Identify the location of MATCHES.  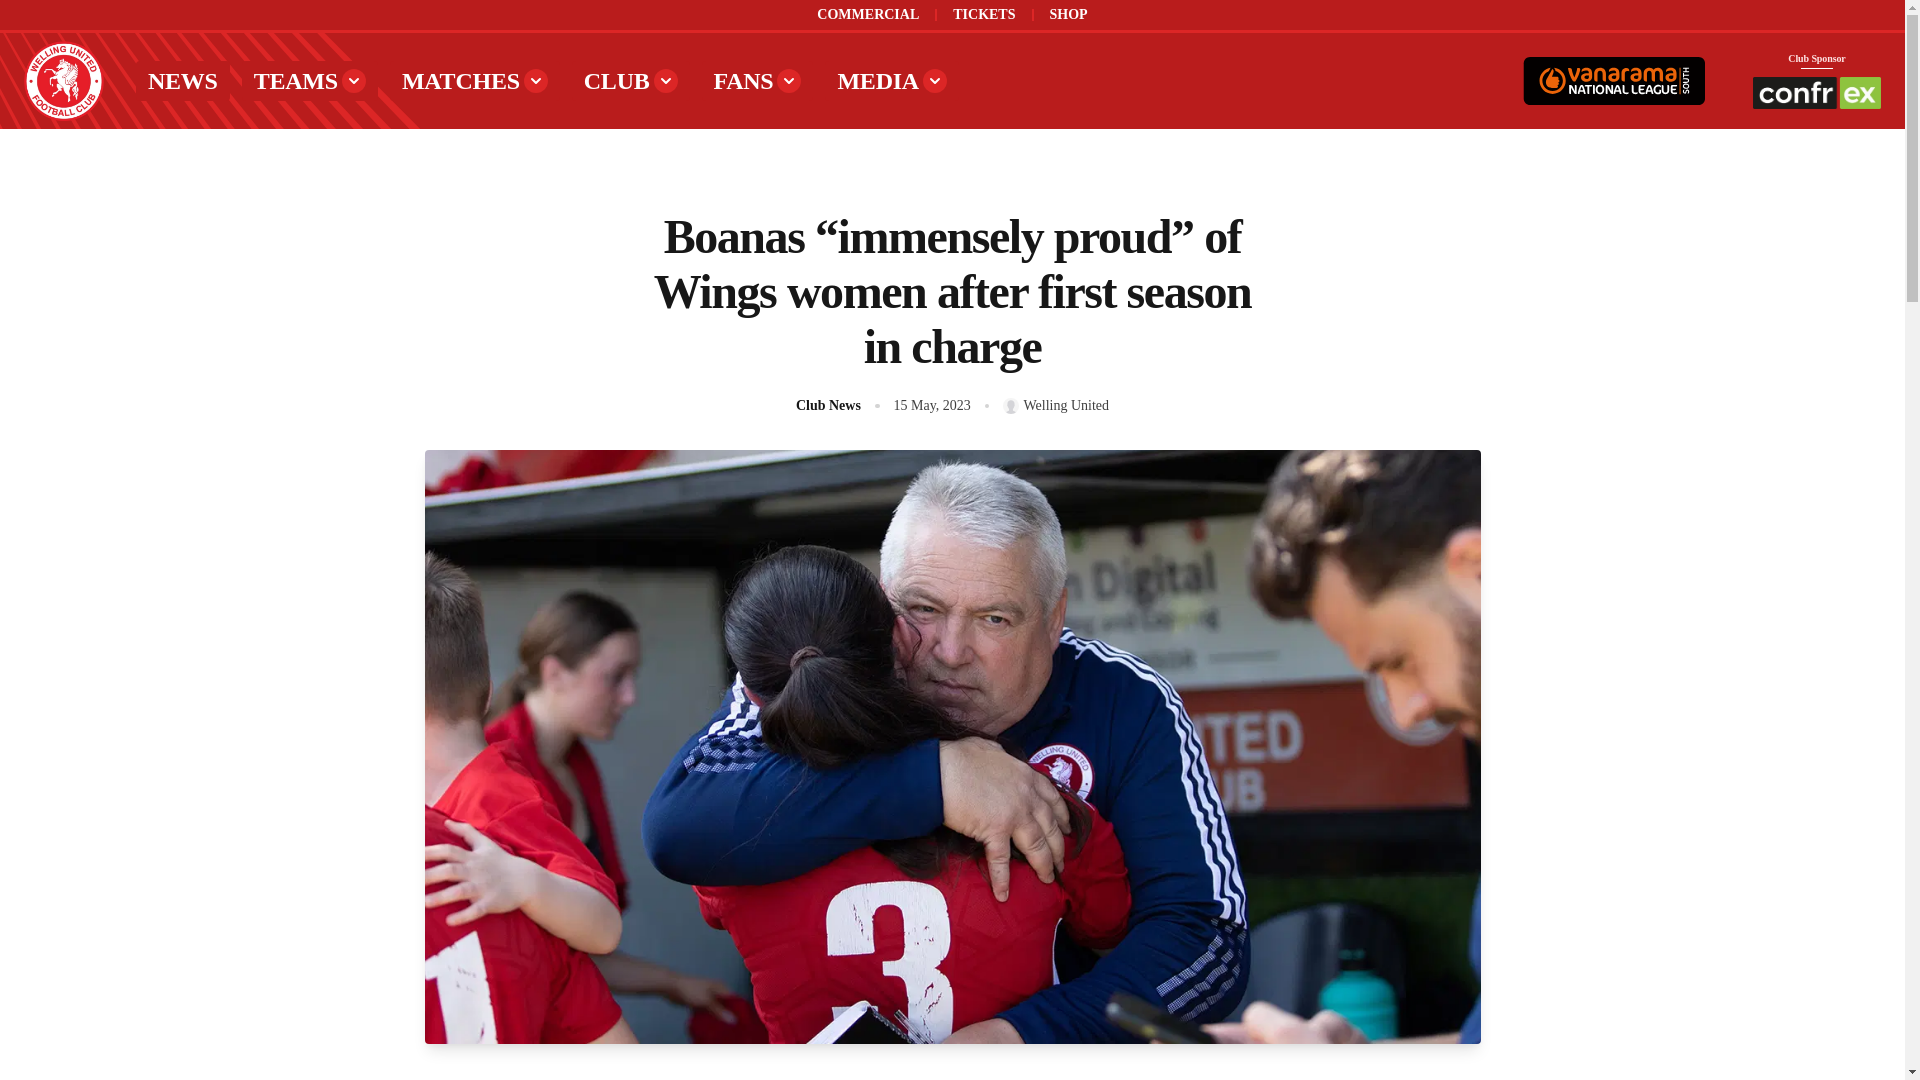
(474, 80).